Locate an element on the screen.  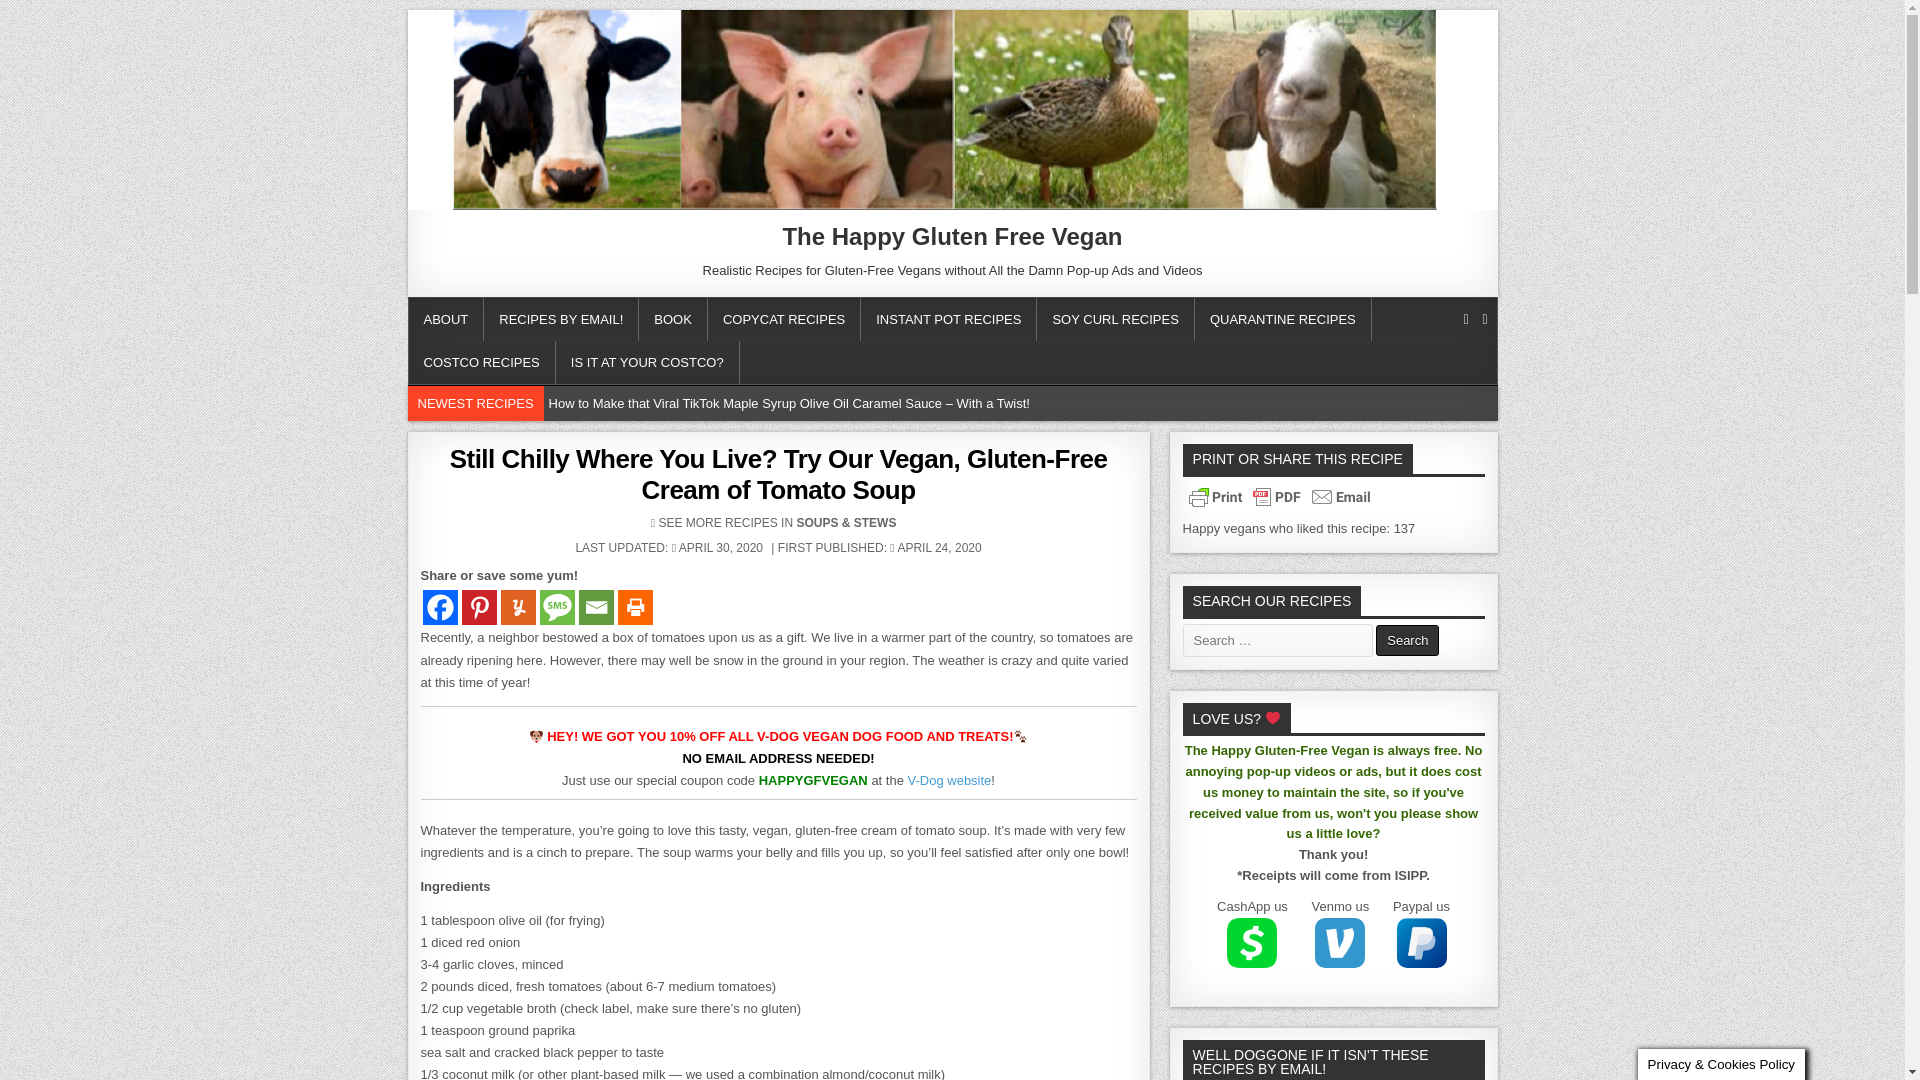
RECIPES BY EMAIL! is located at coordinates (561, 320).